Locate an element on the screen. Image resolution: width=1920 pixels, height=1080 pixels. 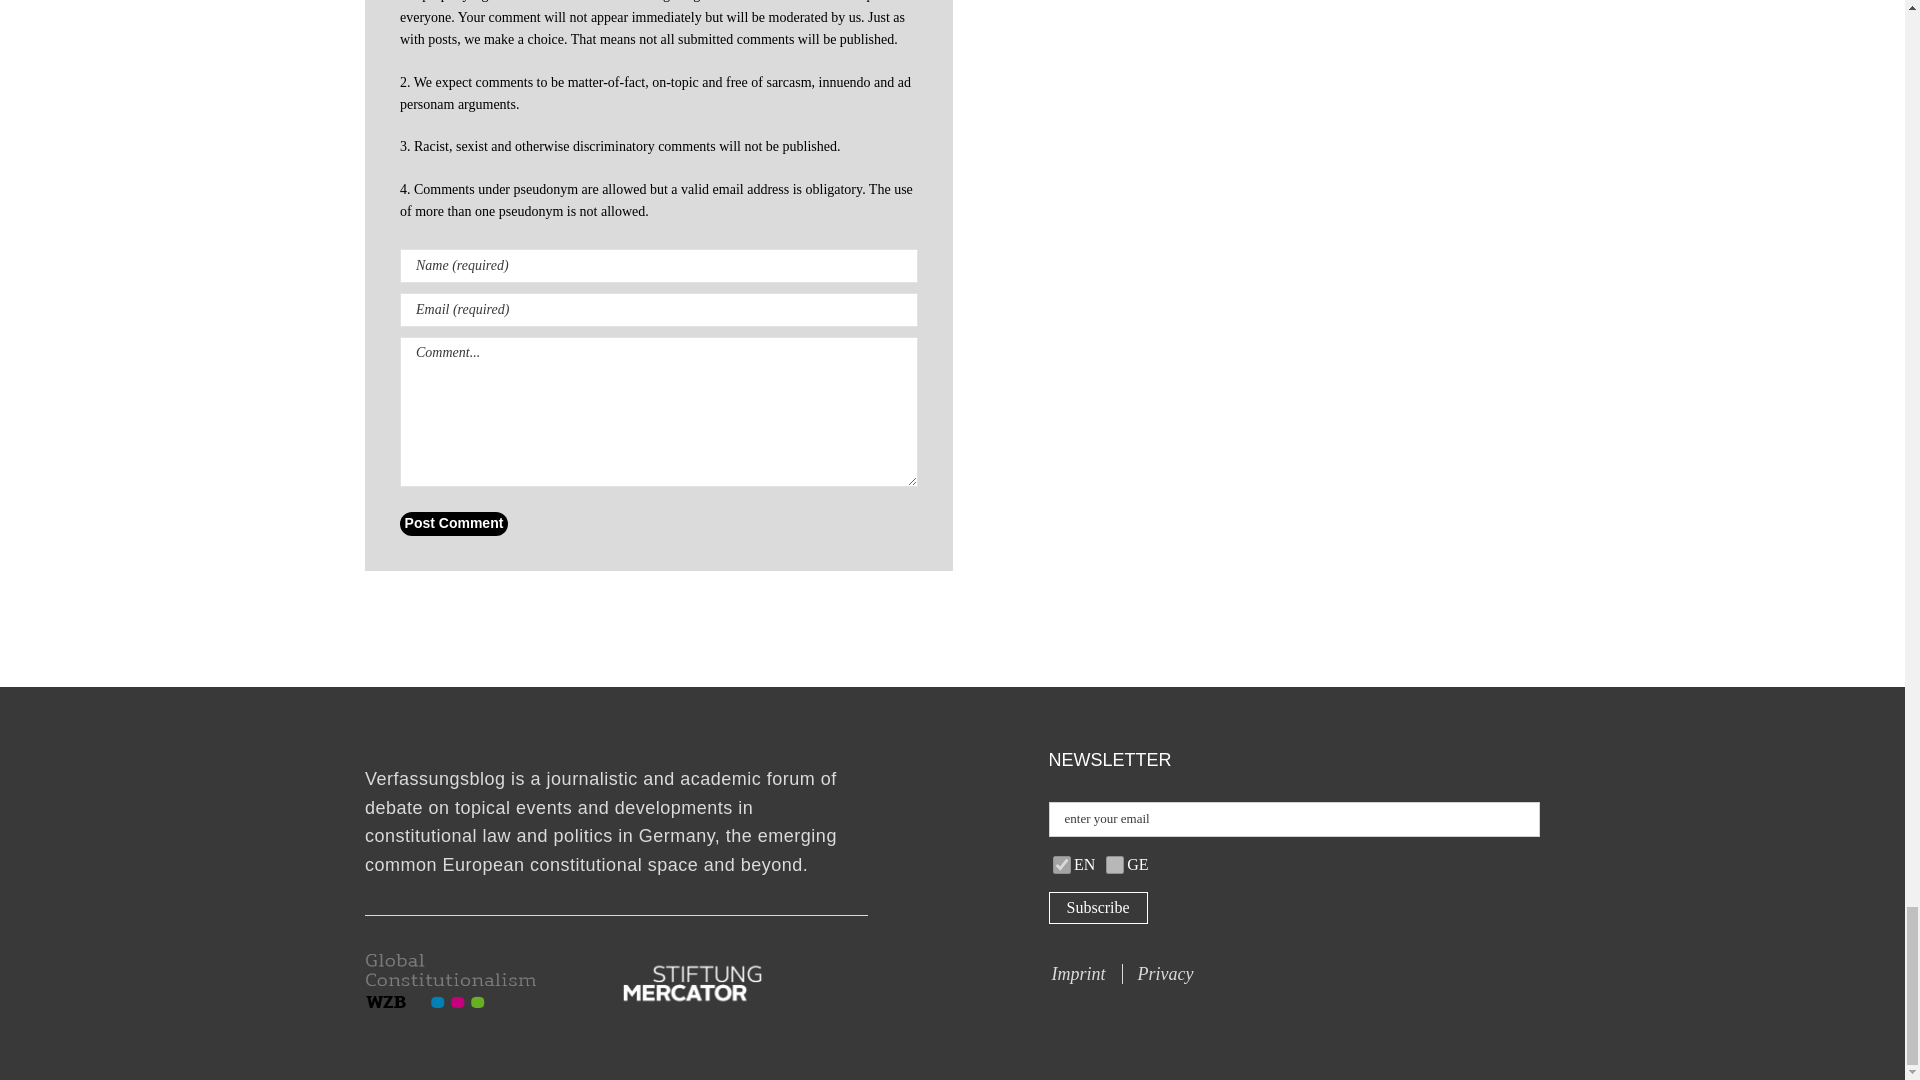
2 is located at coordinates (1062, 864).